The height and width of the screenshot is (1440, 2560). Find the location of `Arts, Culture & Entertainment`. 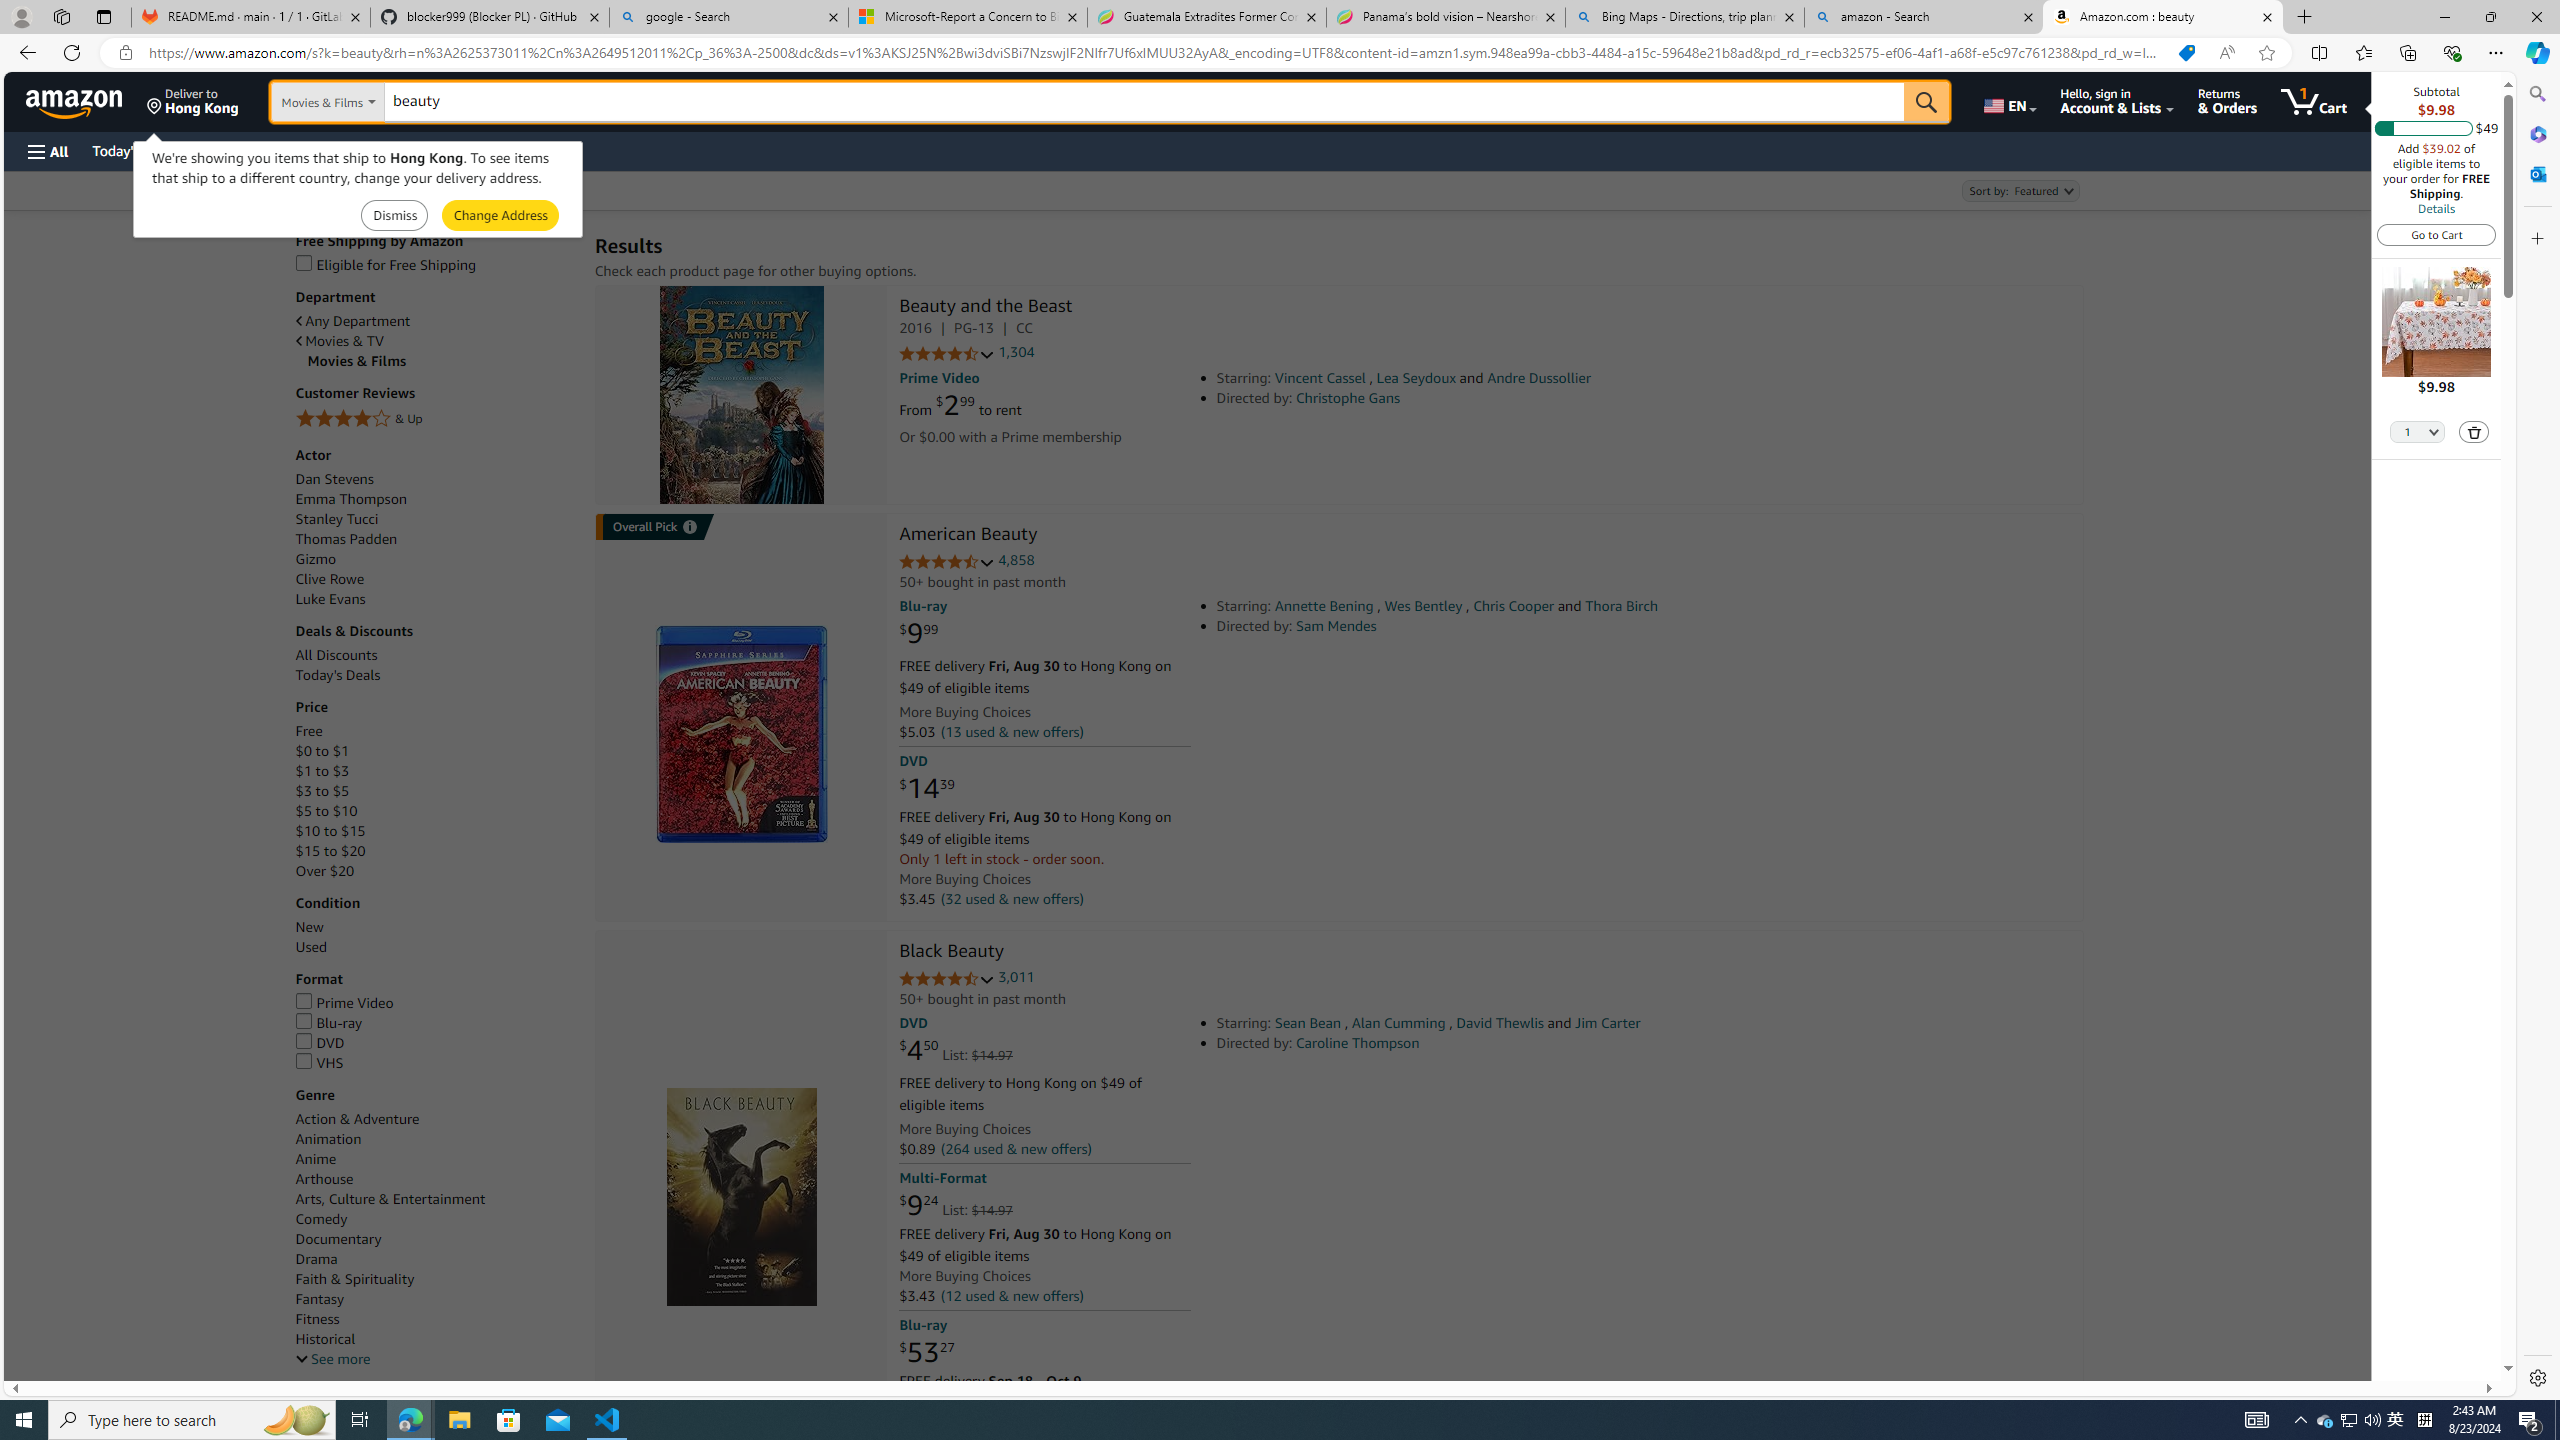

Arts, Culture & Entertainment is located at coordinates (390, 1199).